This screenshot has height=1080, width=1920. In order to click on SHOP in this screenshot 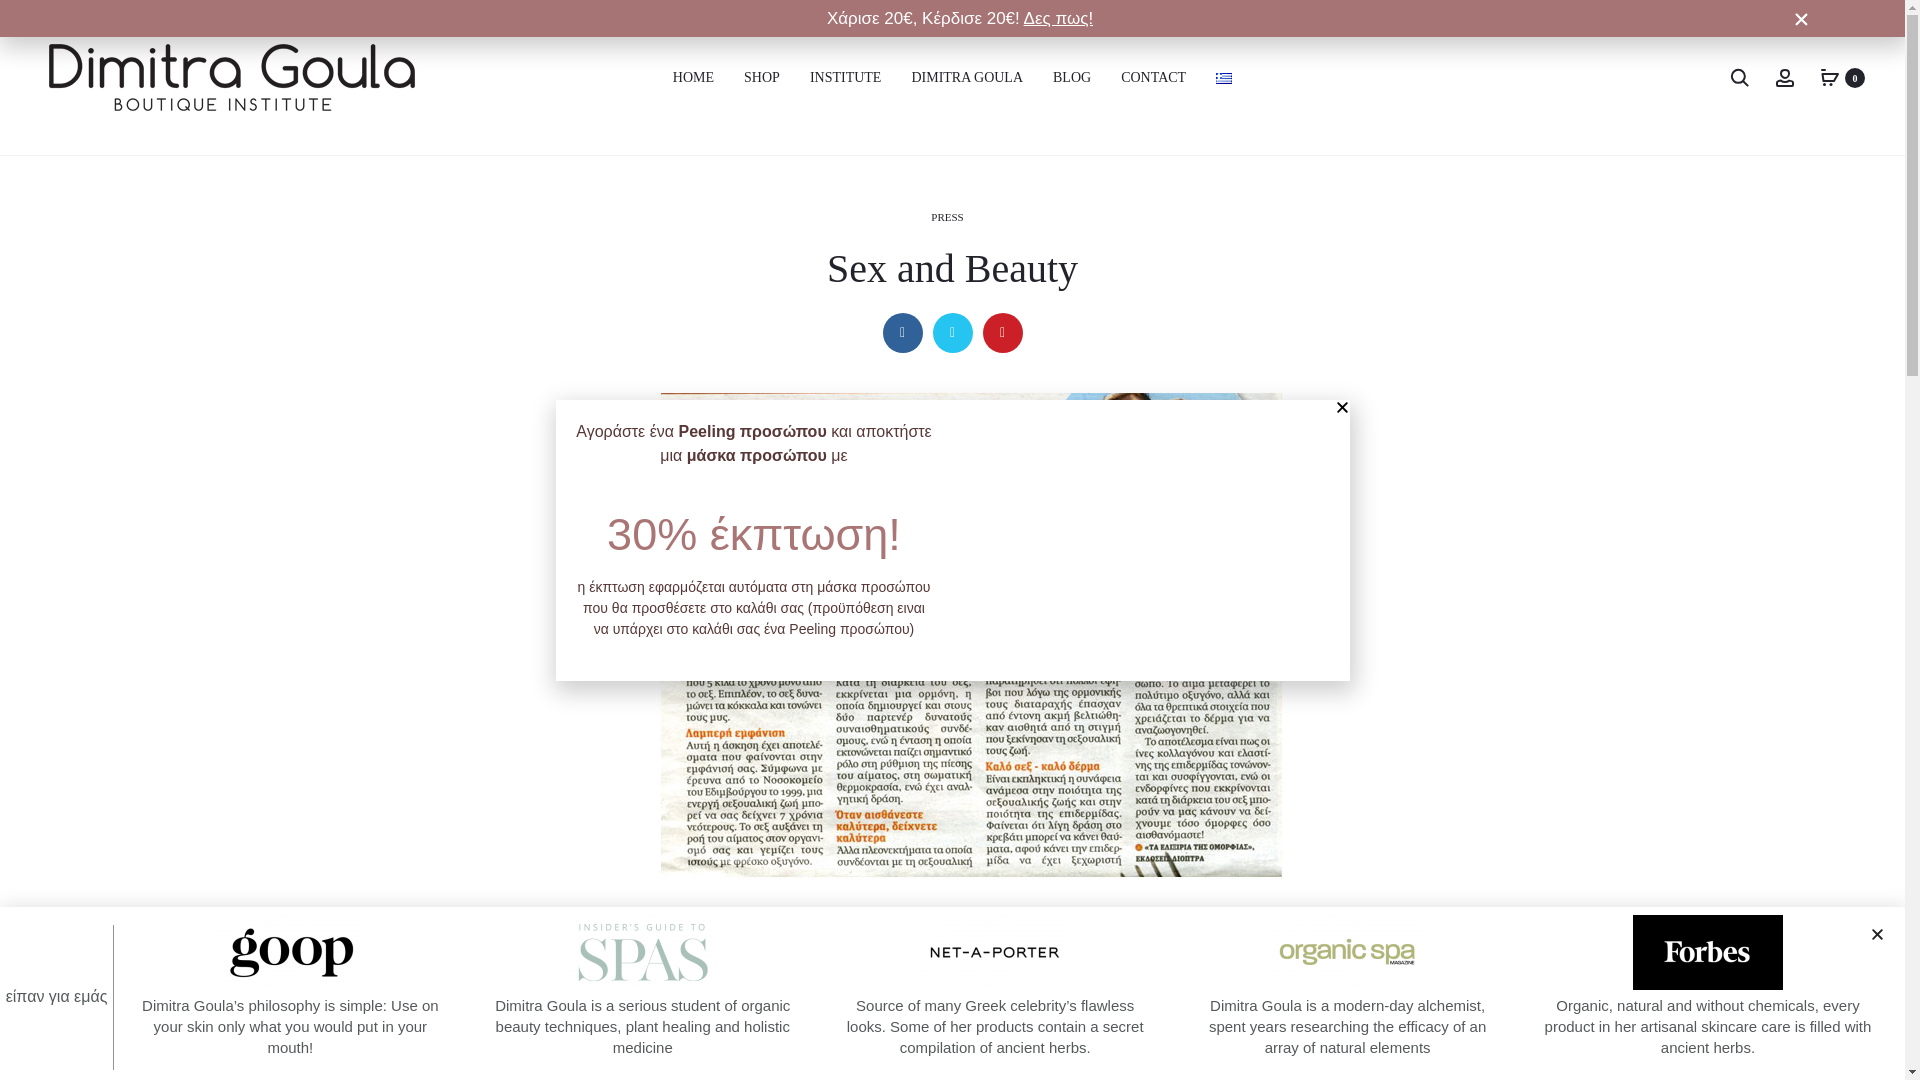, I will do `click(762, 76)`.